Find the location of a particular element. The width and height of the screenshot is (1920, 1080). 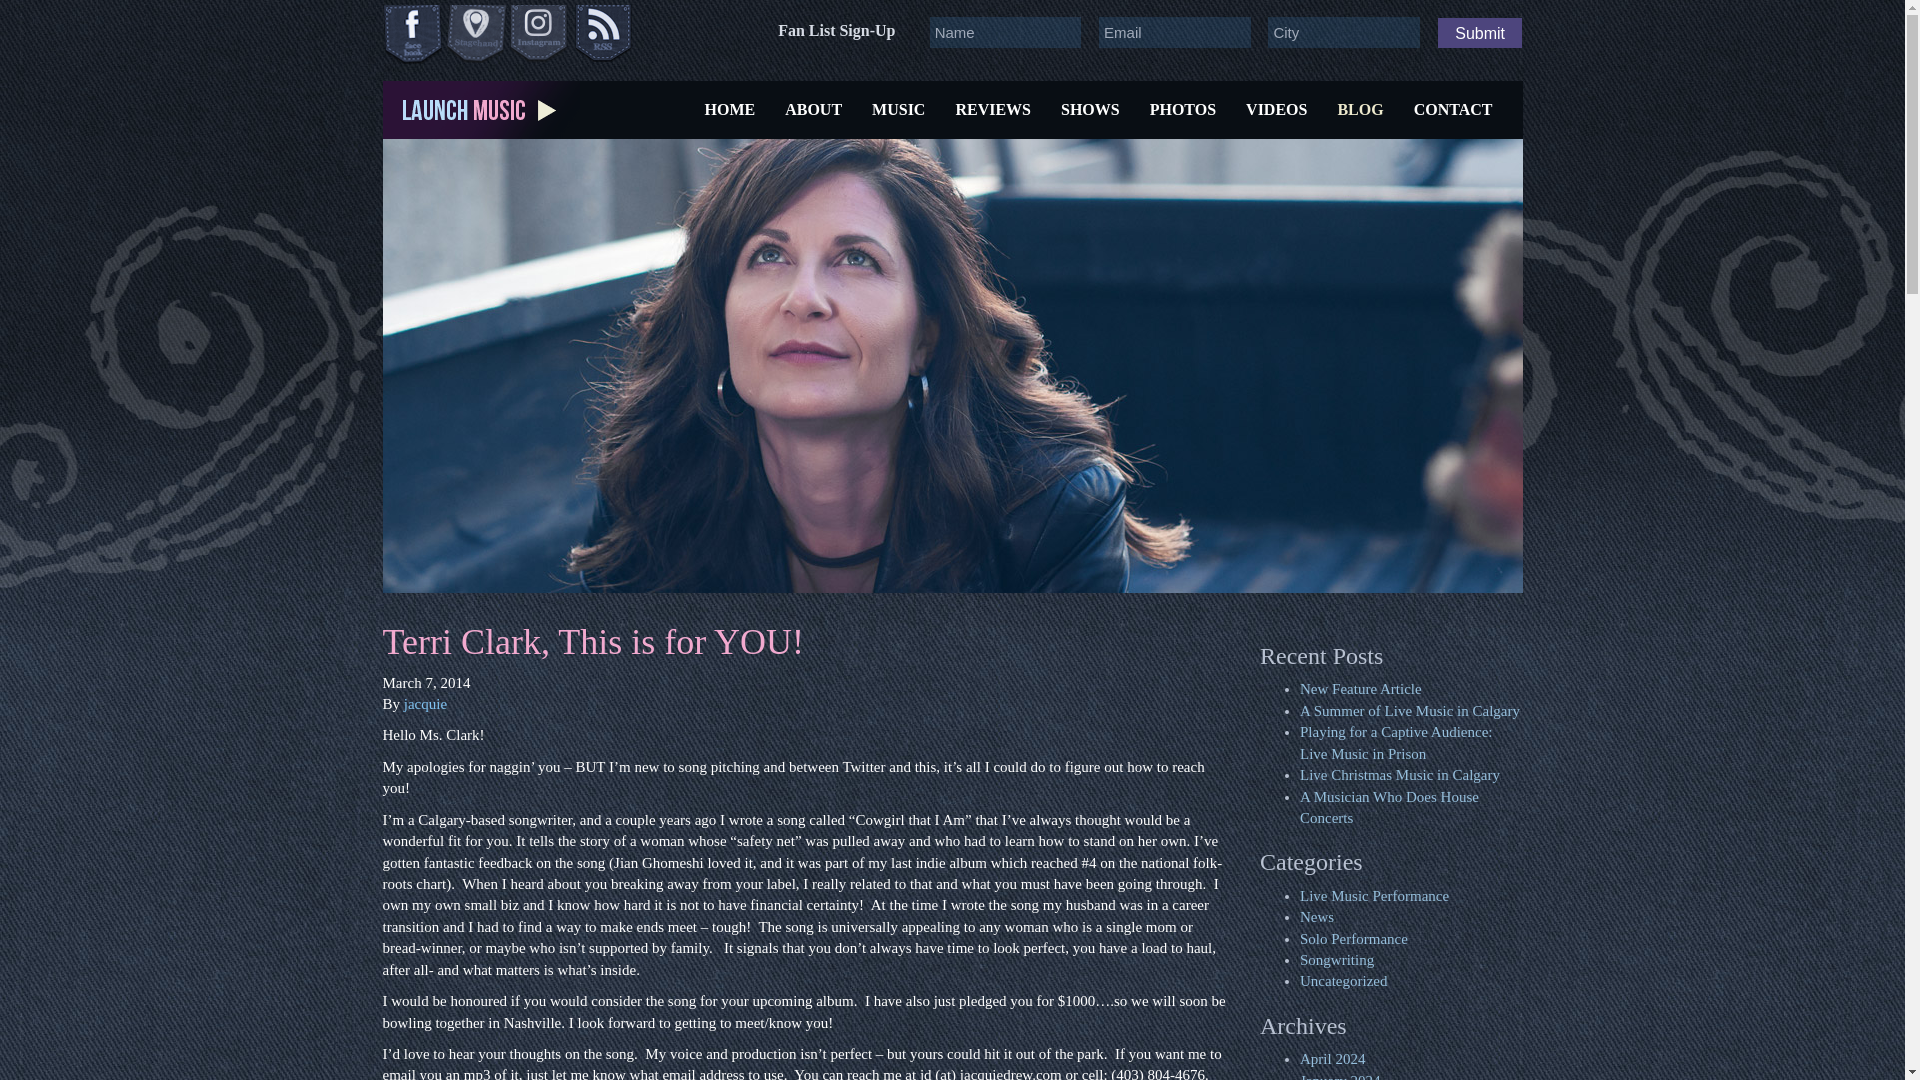

REVIEWS is located at coordinates (993, 110).